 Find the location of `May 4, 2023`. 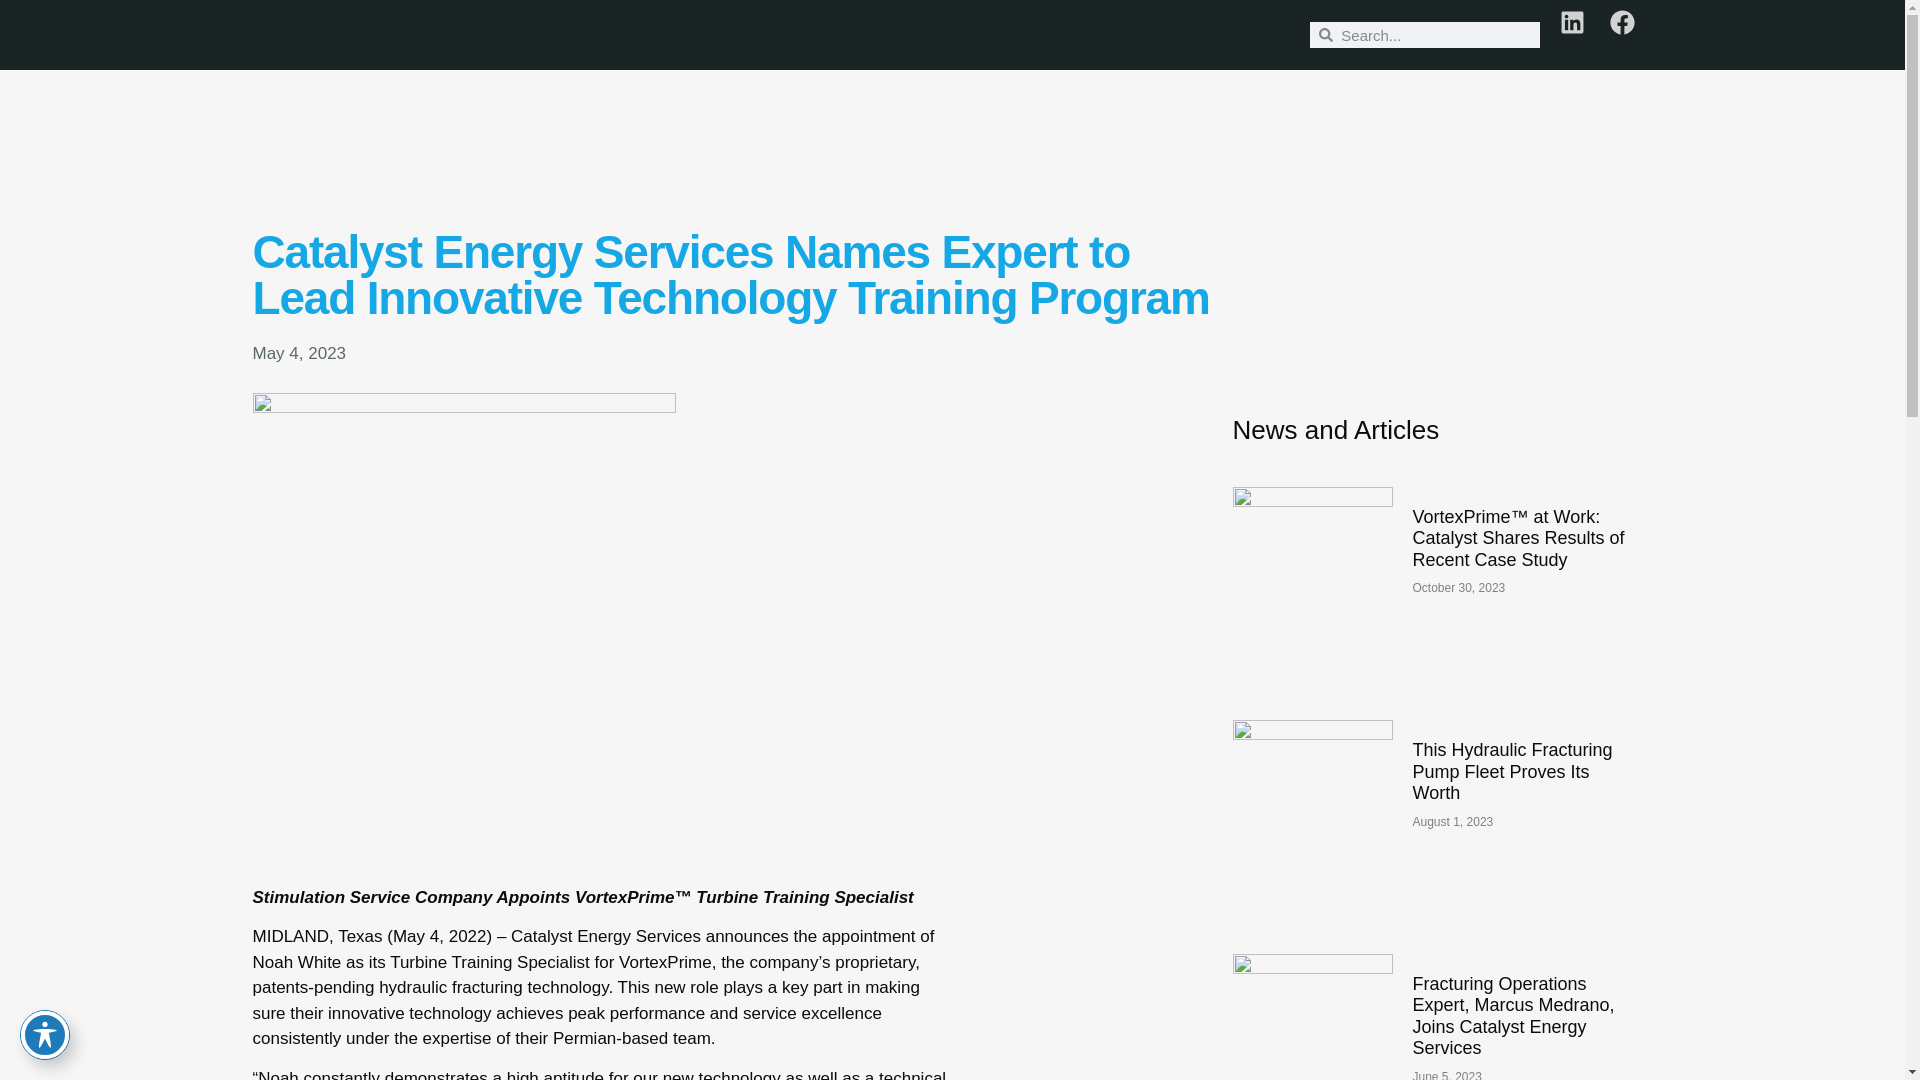

May 4, 2023 is located at coordinates (298, 354).